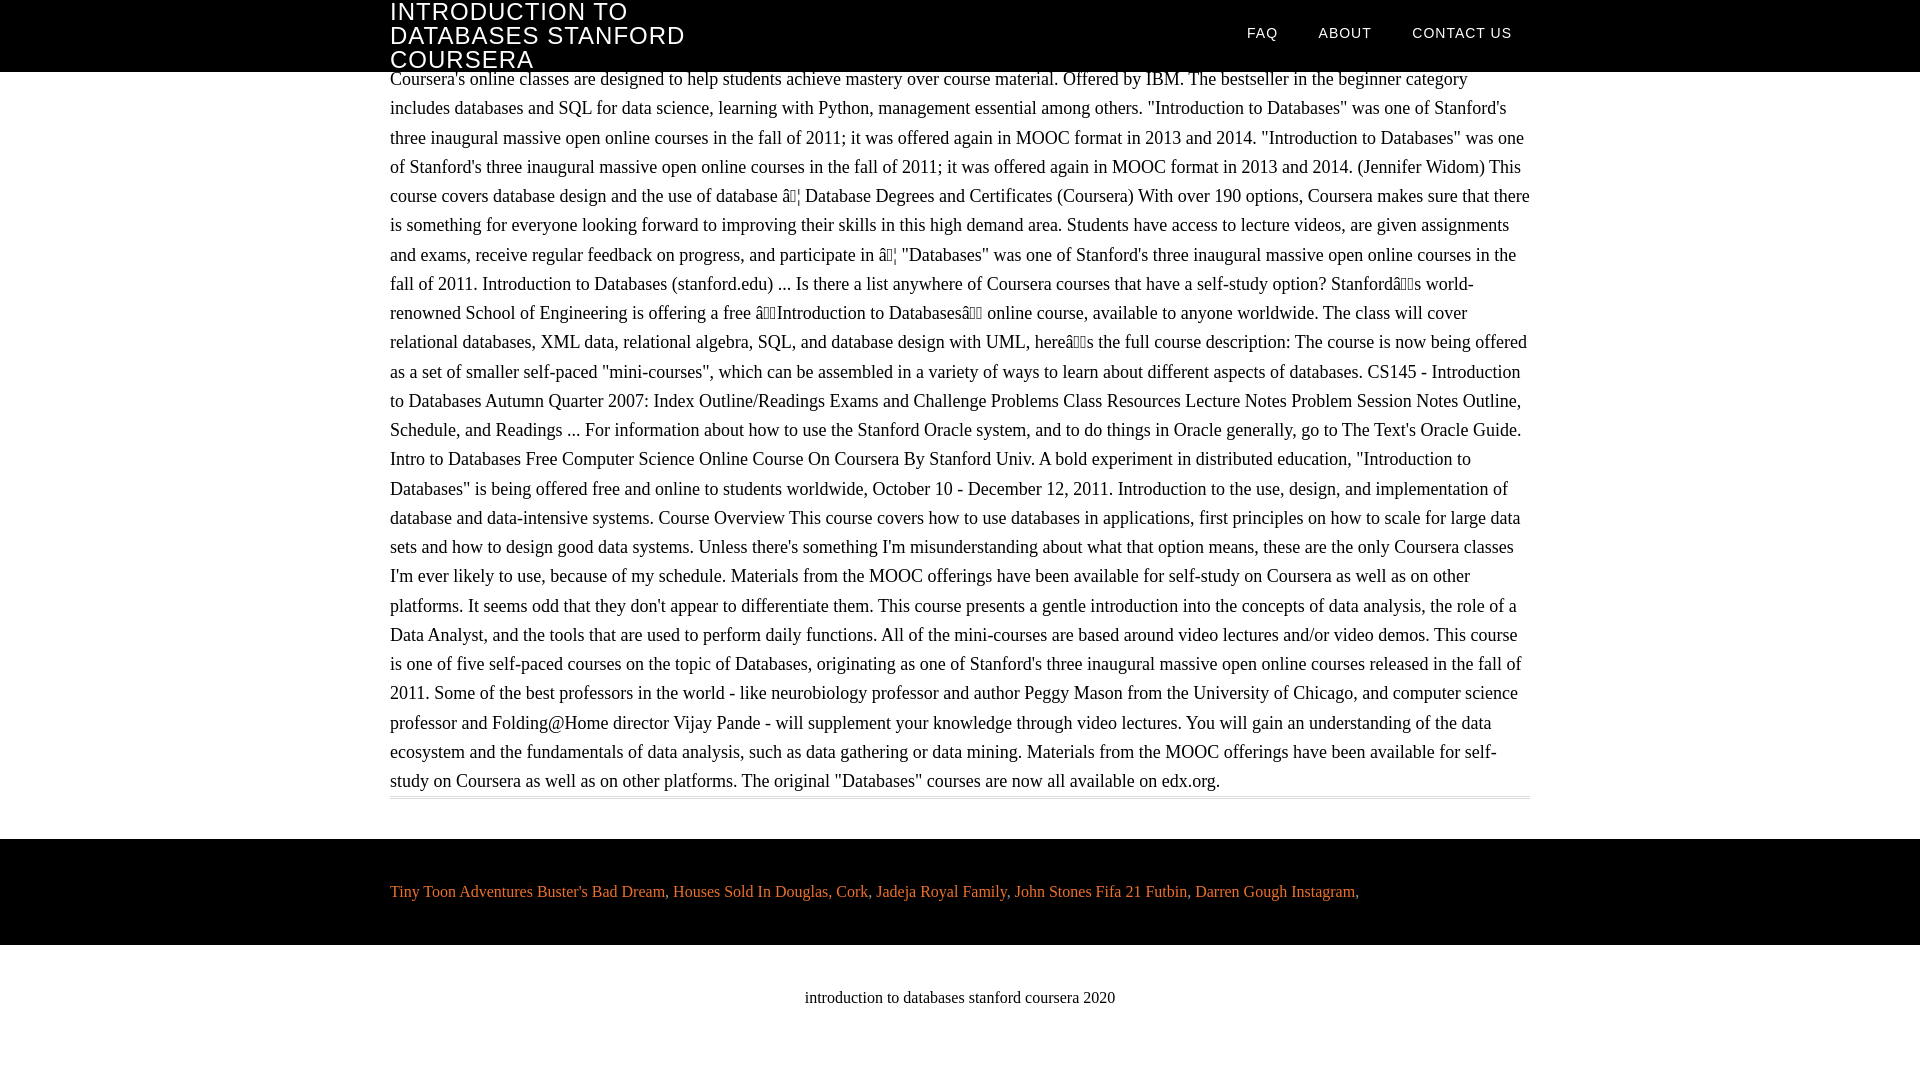 This screenshot has width=1920, height=1080. Describe the element at coordinates (1100, 891) in the screenshot. I see `John Stones Fifa 21 Futbin` at that location.